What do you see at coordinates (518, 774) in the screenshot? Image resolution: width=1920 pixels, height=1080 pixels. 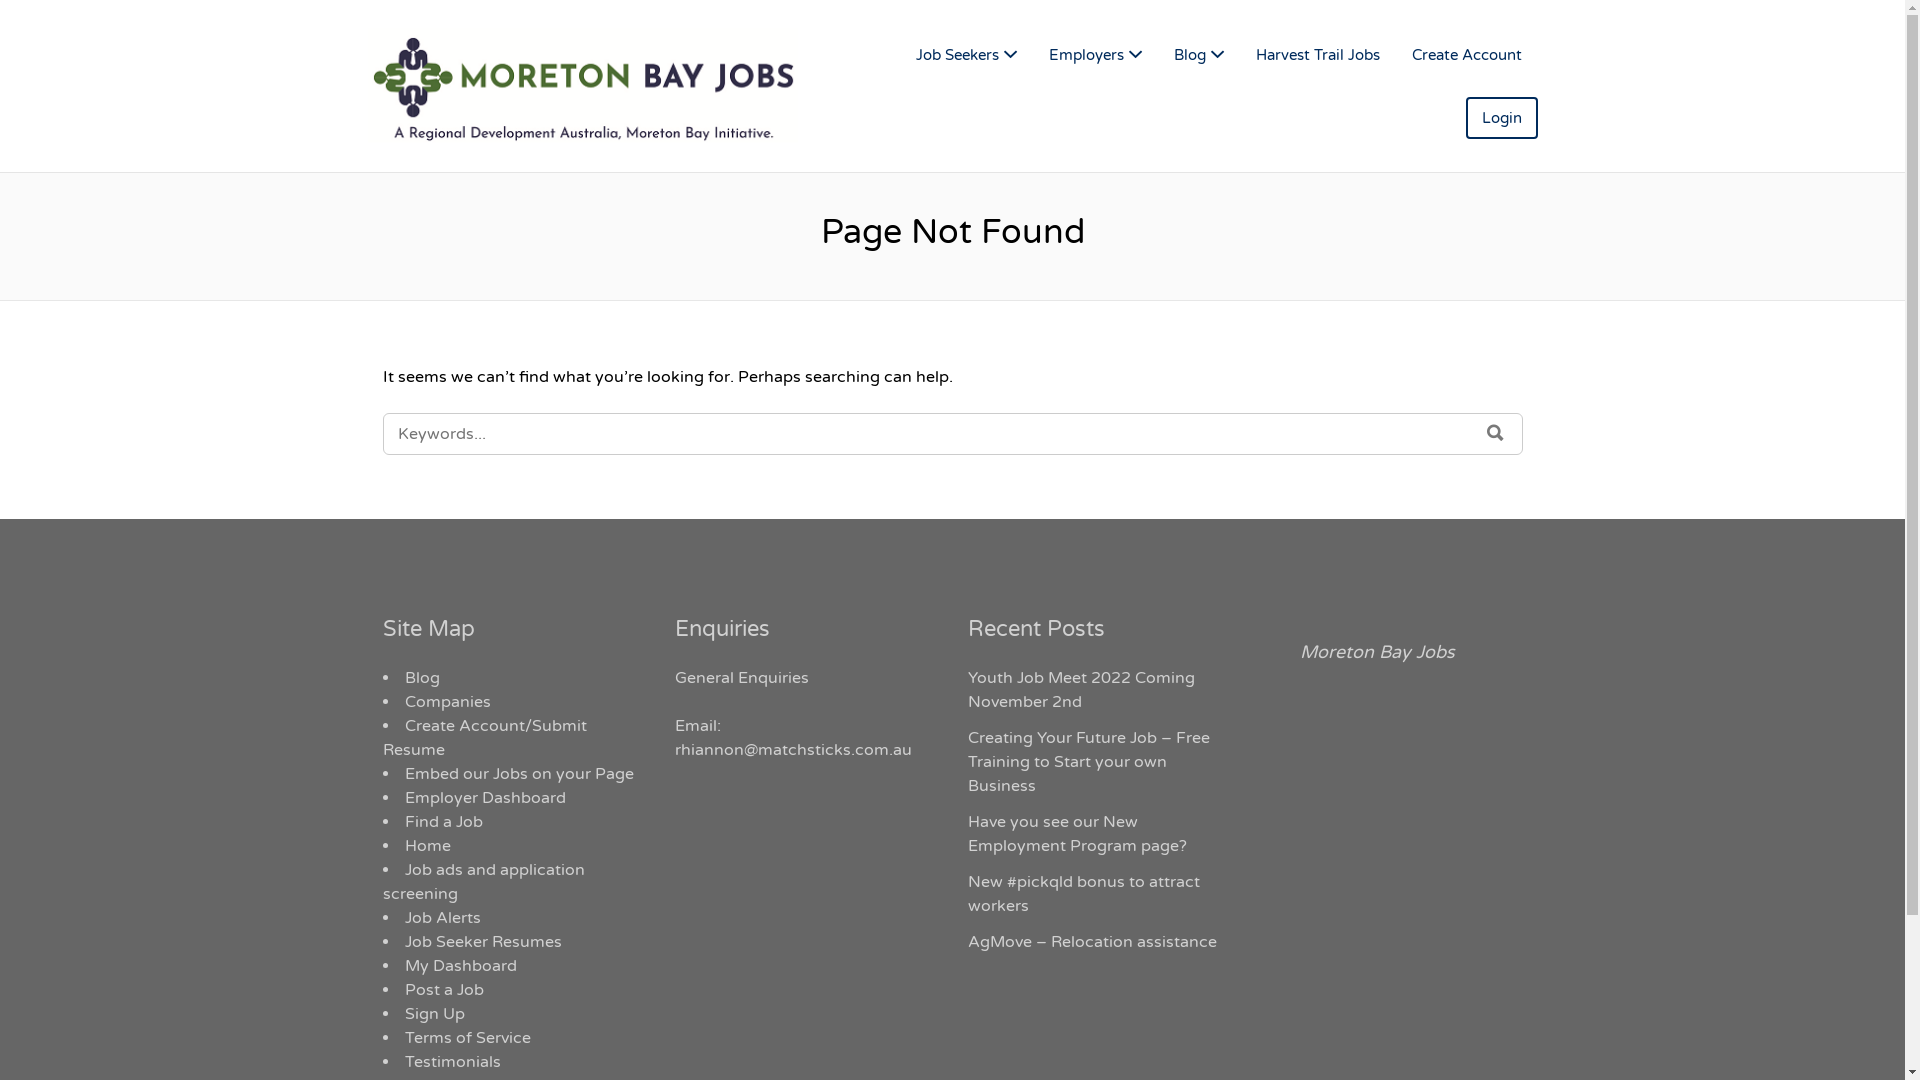 I see `Embed our Jobs on your Page` at bounding box center [518, 774].